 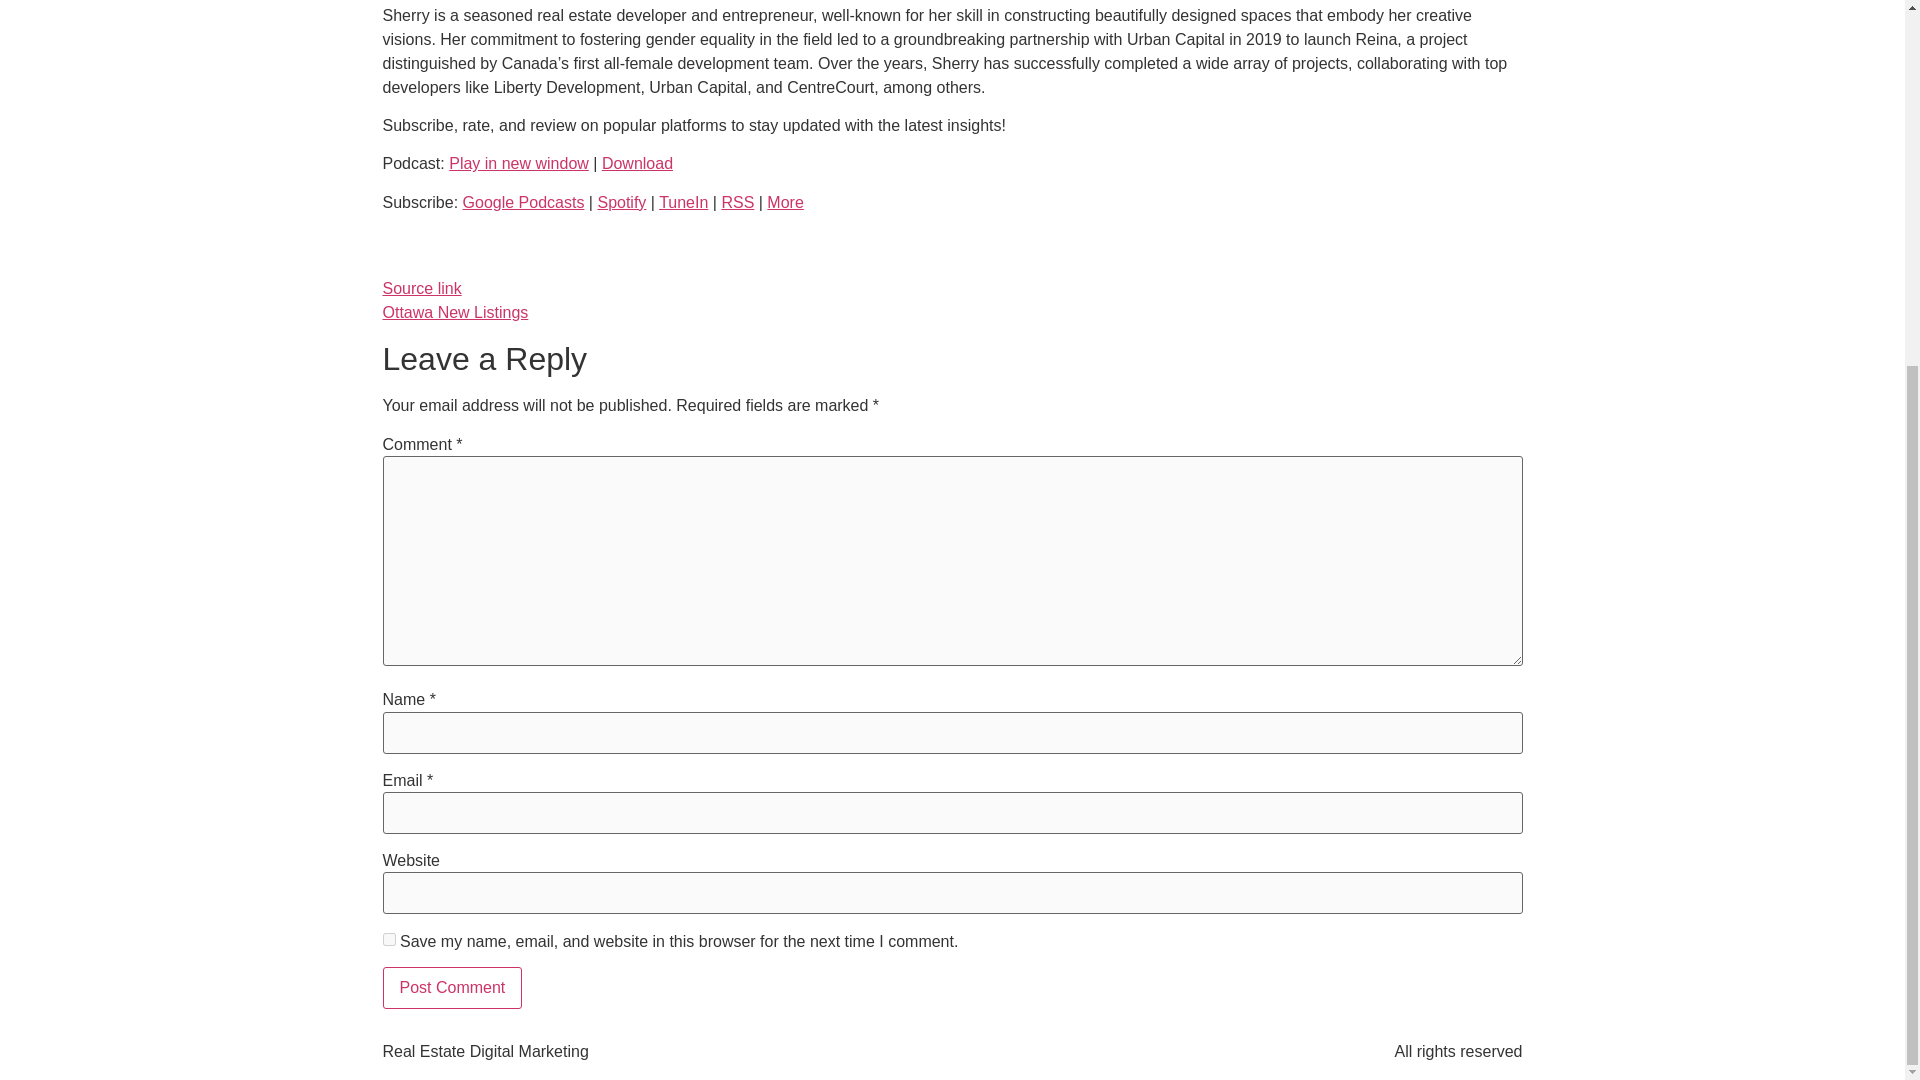 What do you see at coordinates (621, 202) in the screenshot?
I see `Spotify` at bounding box center [621, 202].